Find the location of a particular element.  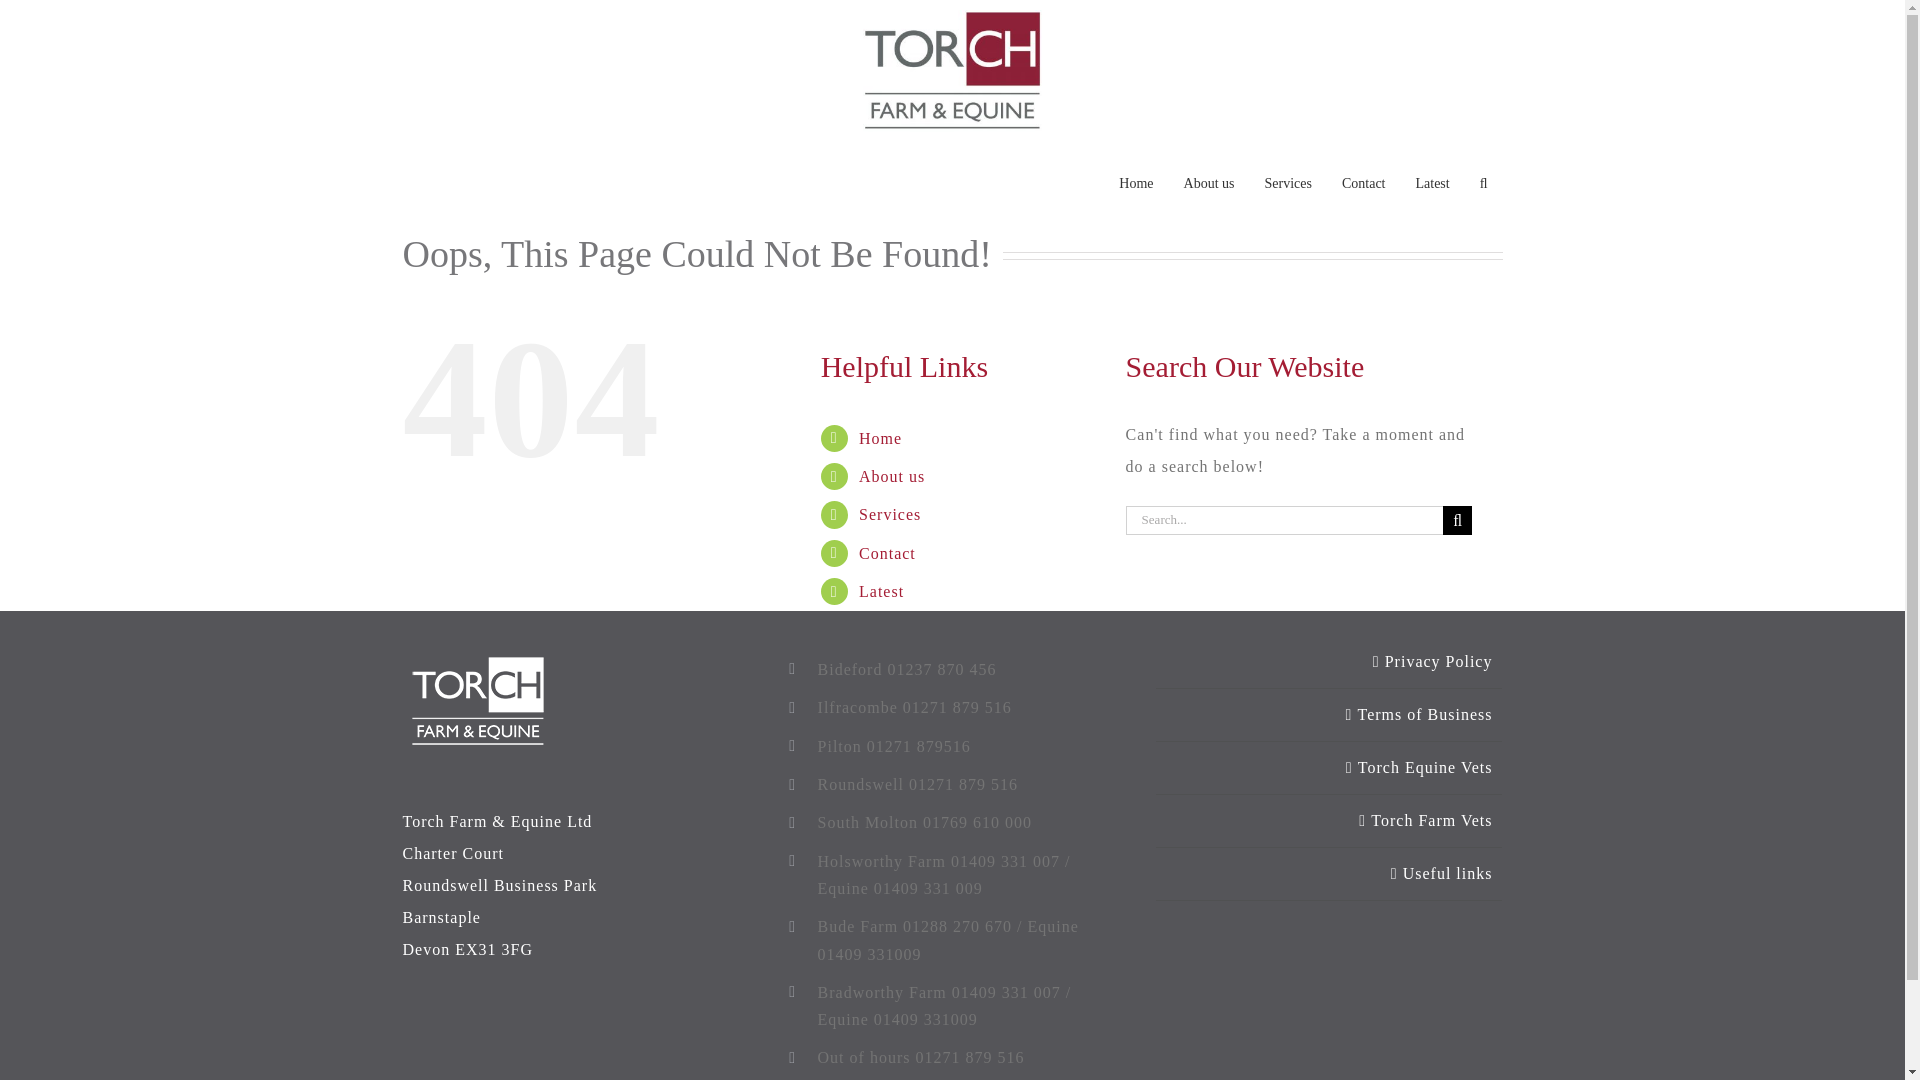

Contact is located at coordinates (886, 553).